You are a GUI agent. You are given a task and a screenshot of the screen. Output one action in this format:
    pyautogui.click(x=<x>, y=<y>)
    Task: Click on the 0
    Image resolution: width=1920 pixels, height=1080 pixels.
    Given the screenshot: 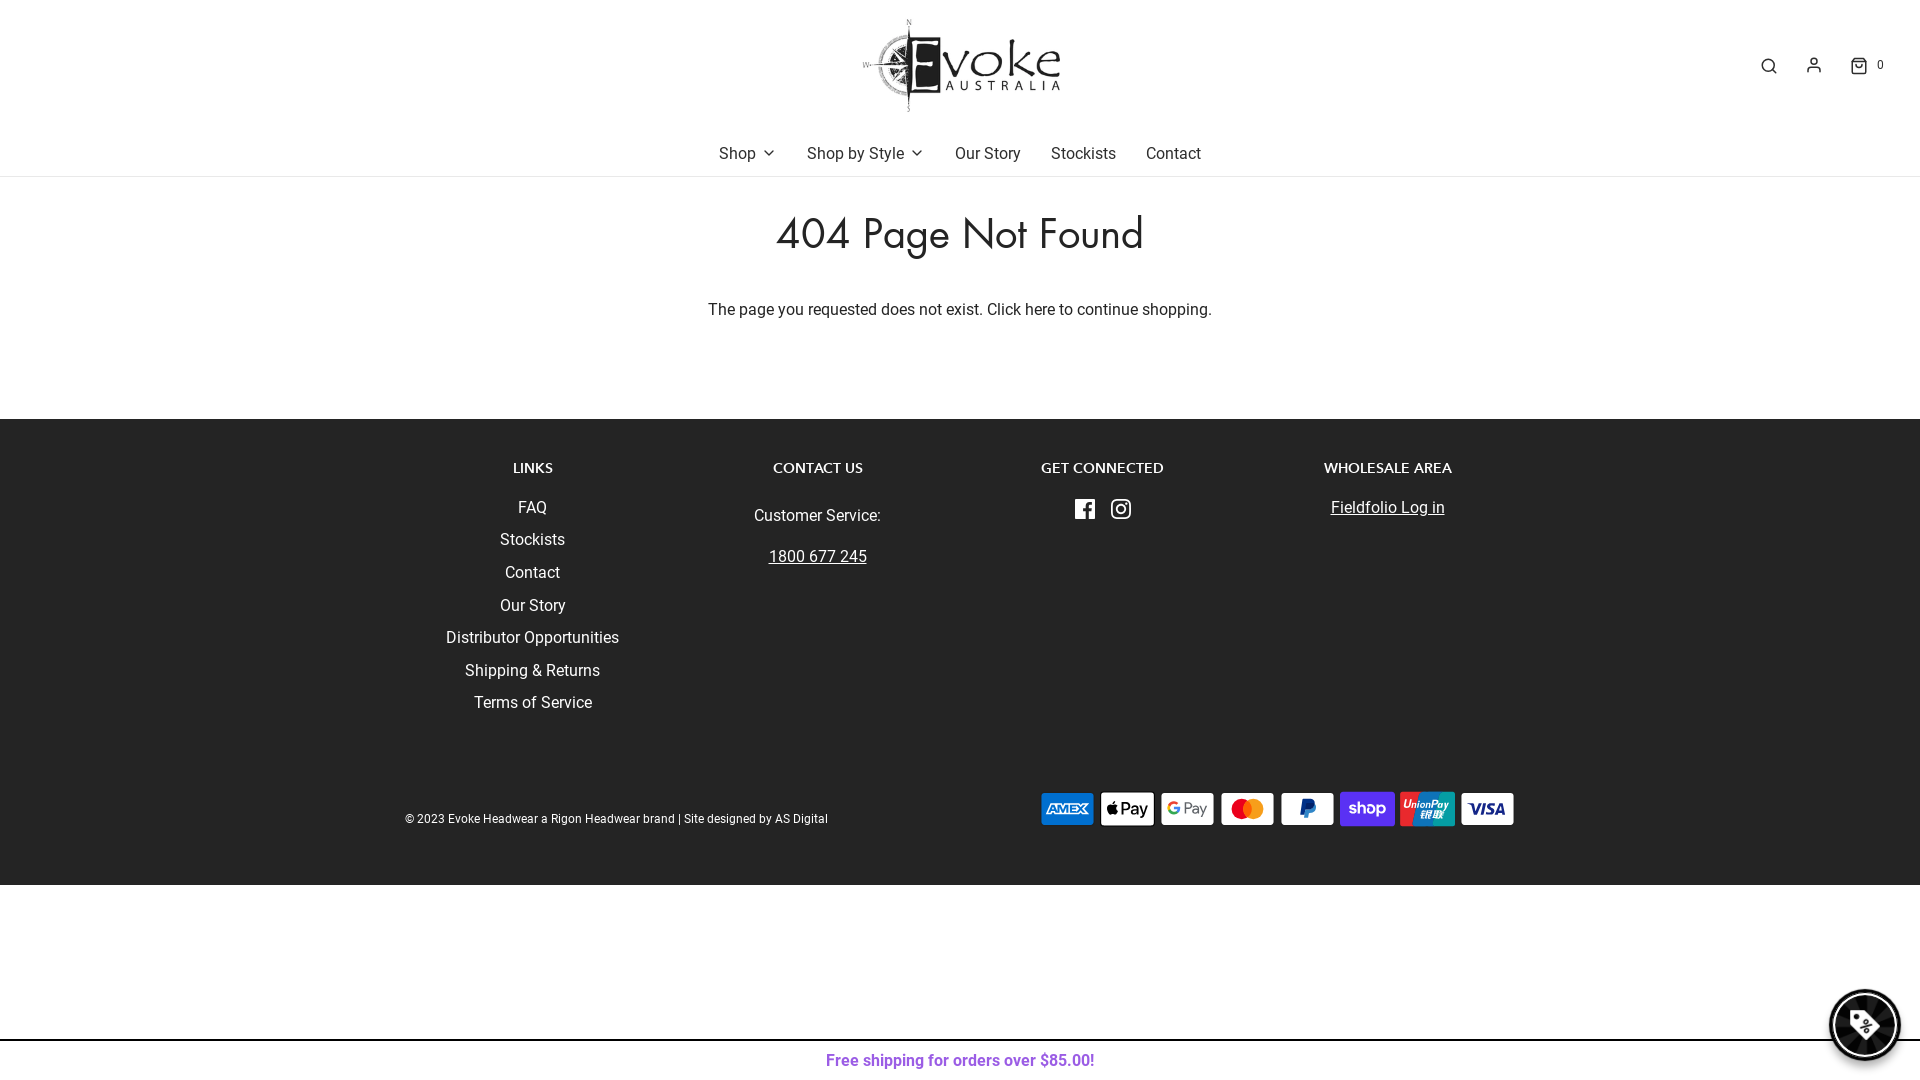 What is the action you would take?
    pyautogui.click(x=1866, y=66)
    